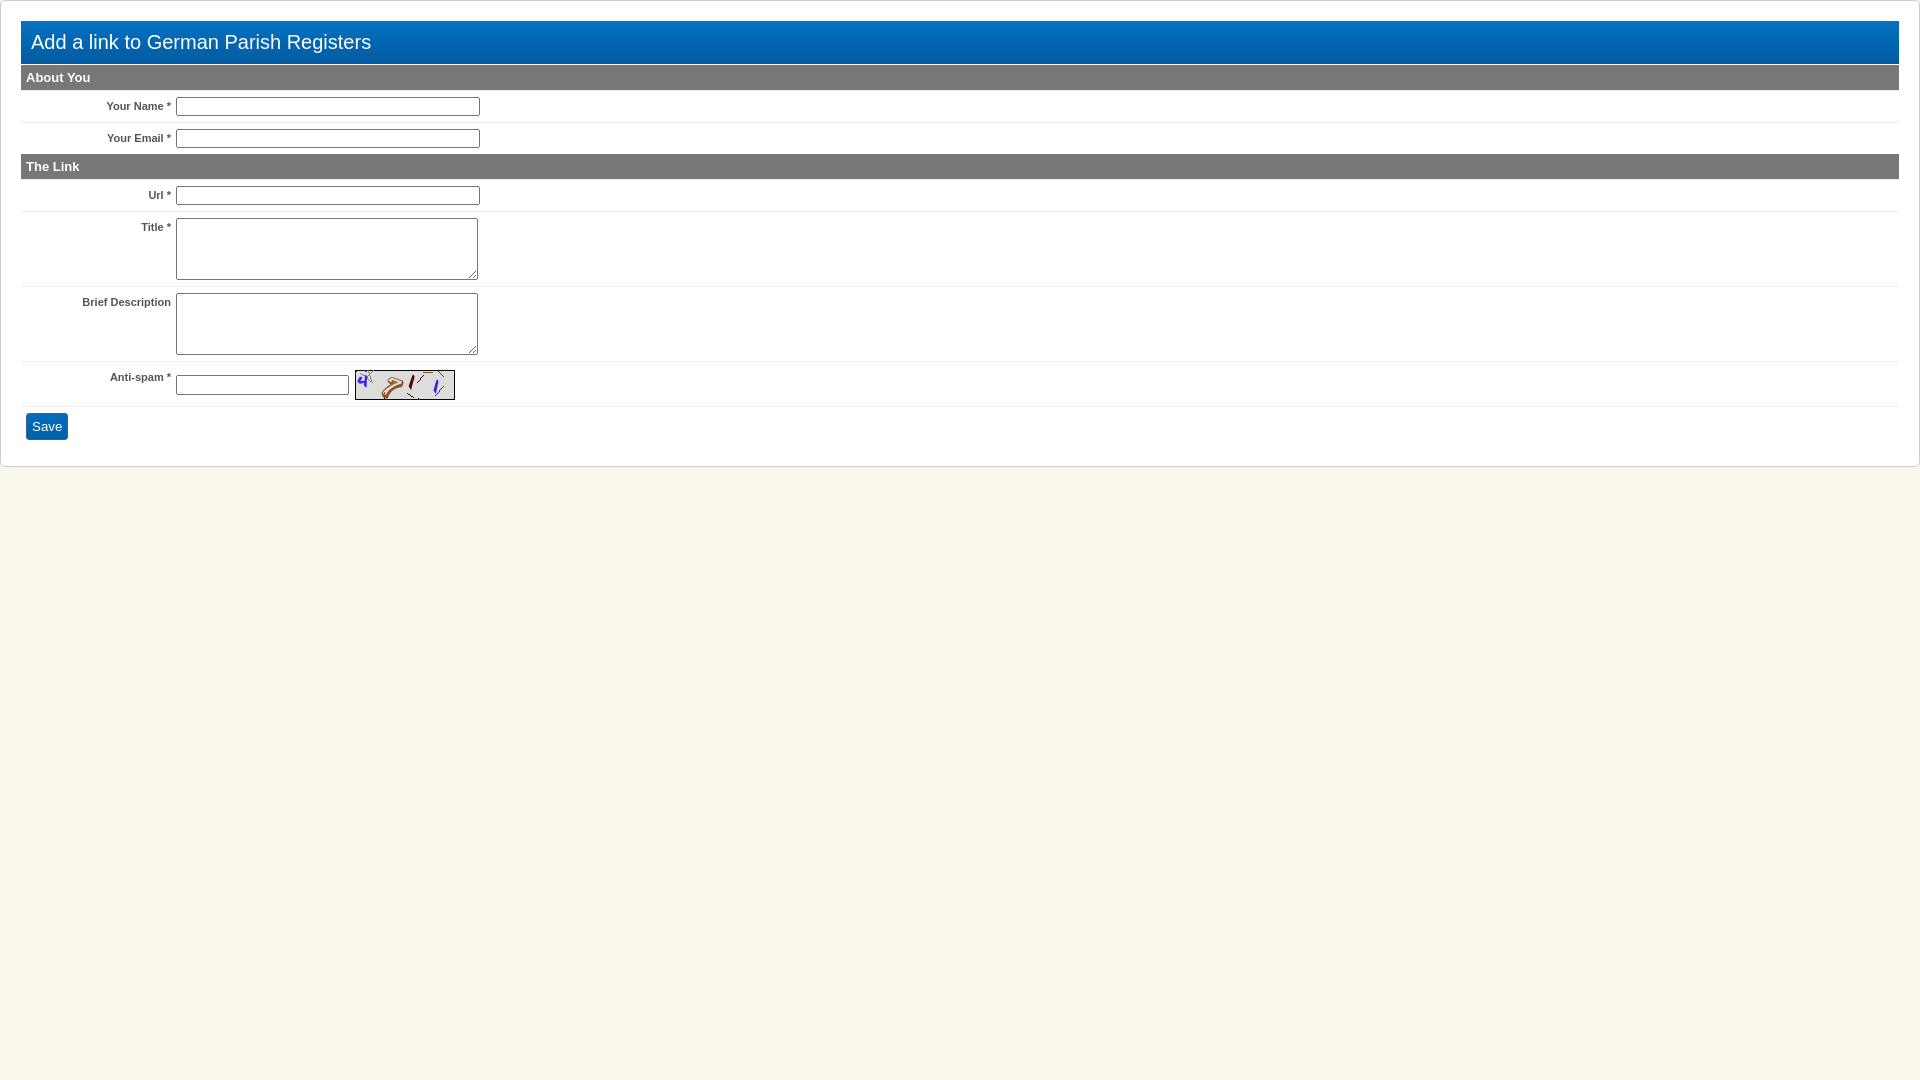  Describe the element at coordinates (405, 396) in the screenshot. I see `Reload Image` at that location.